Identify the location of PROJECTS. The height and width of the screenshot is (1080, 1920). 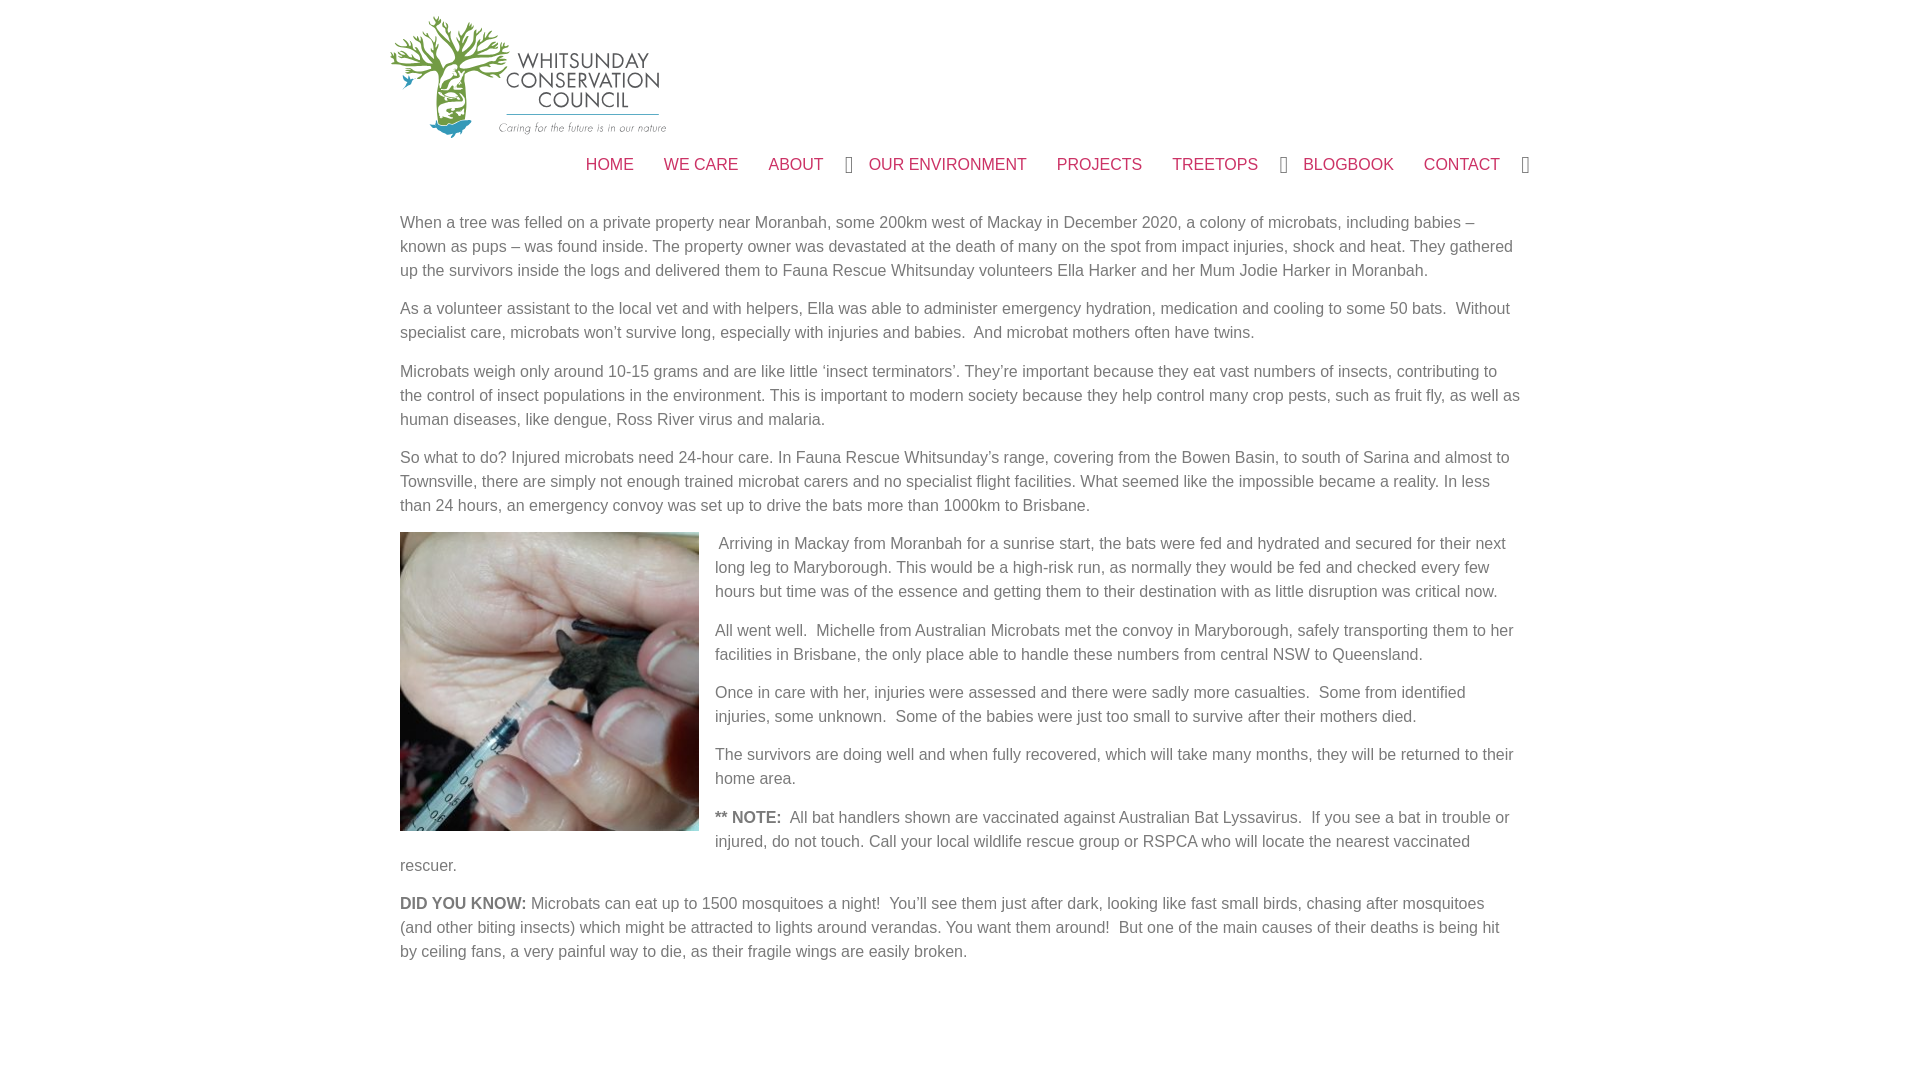
(1100, 165).